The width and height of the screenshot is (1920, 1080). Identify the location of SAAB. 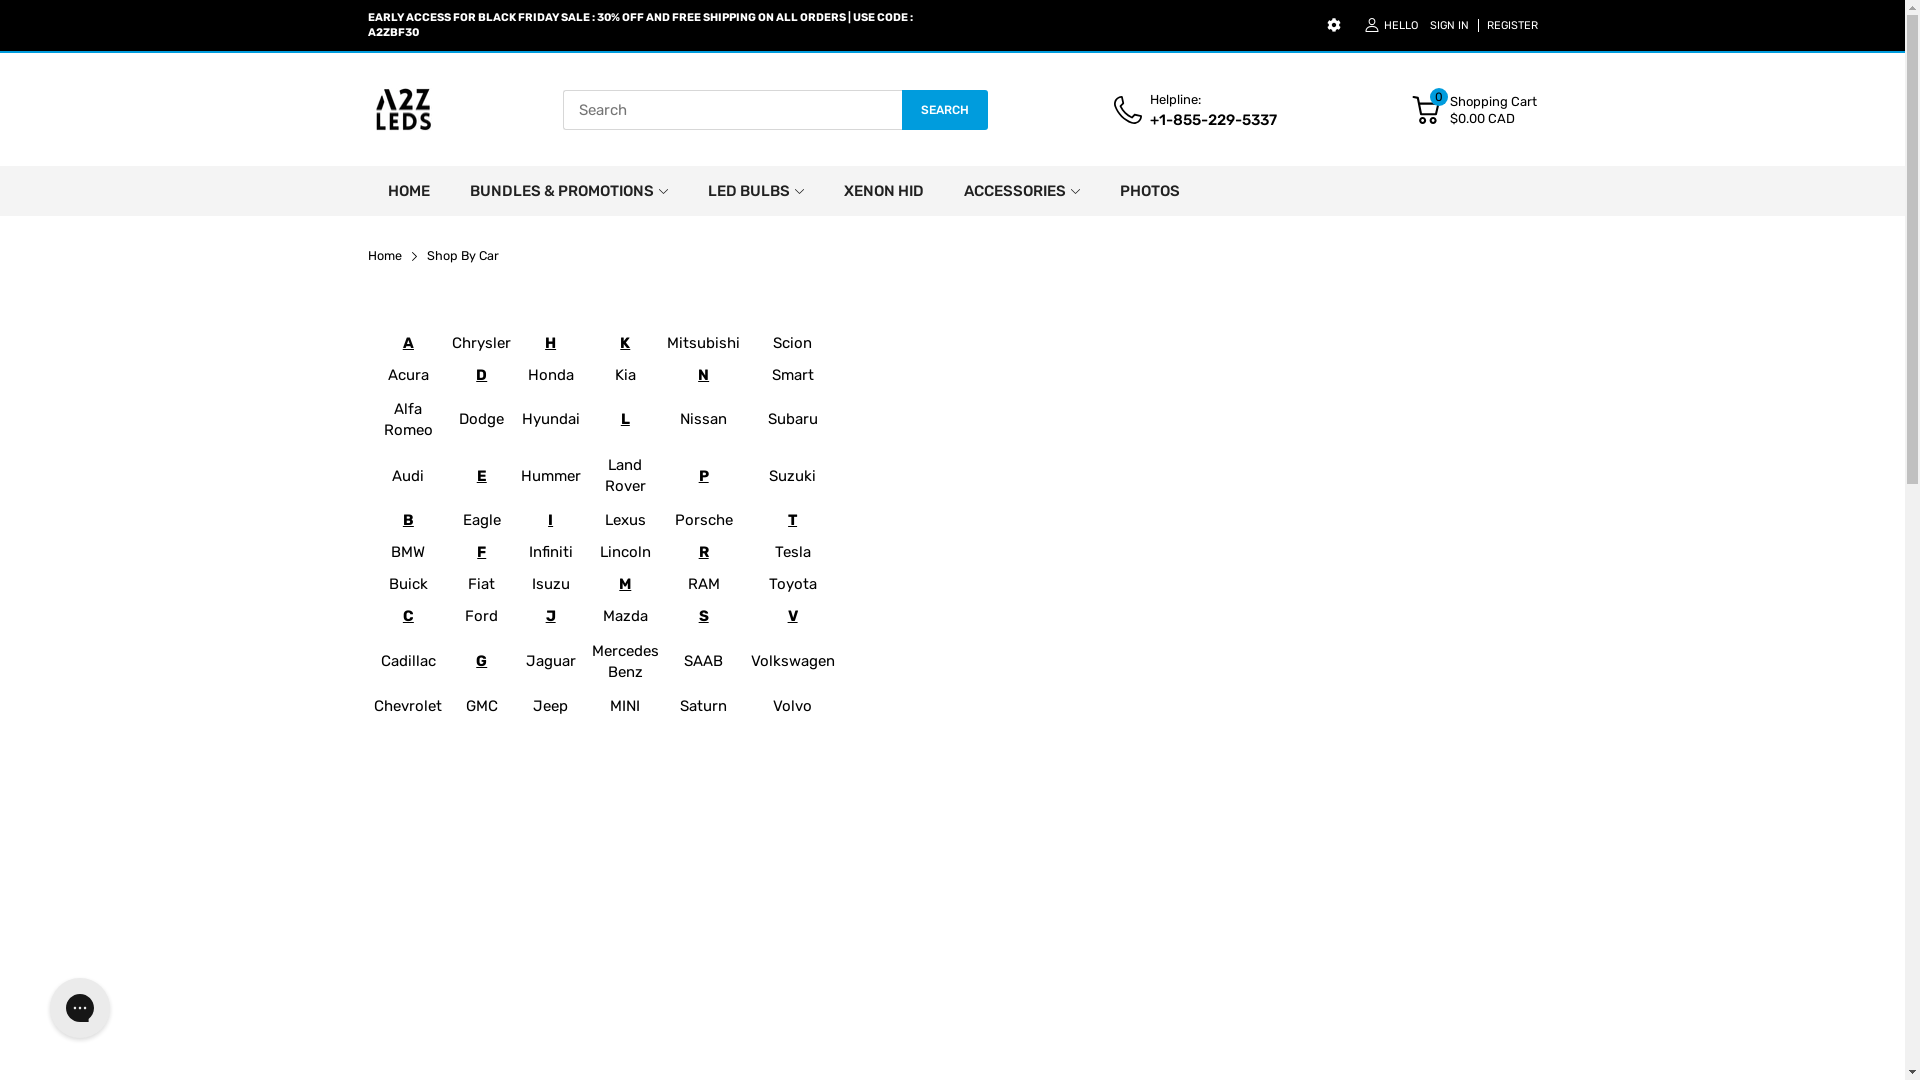
(704, 661).